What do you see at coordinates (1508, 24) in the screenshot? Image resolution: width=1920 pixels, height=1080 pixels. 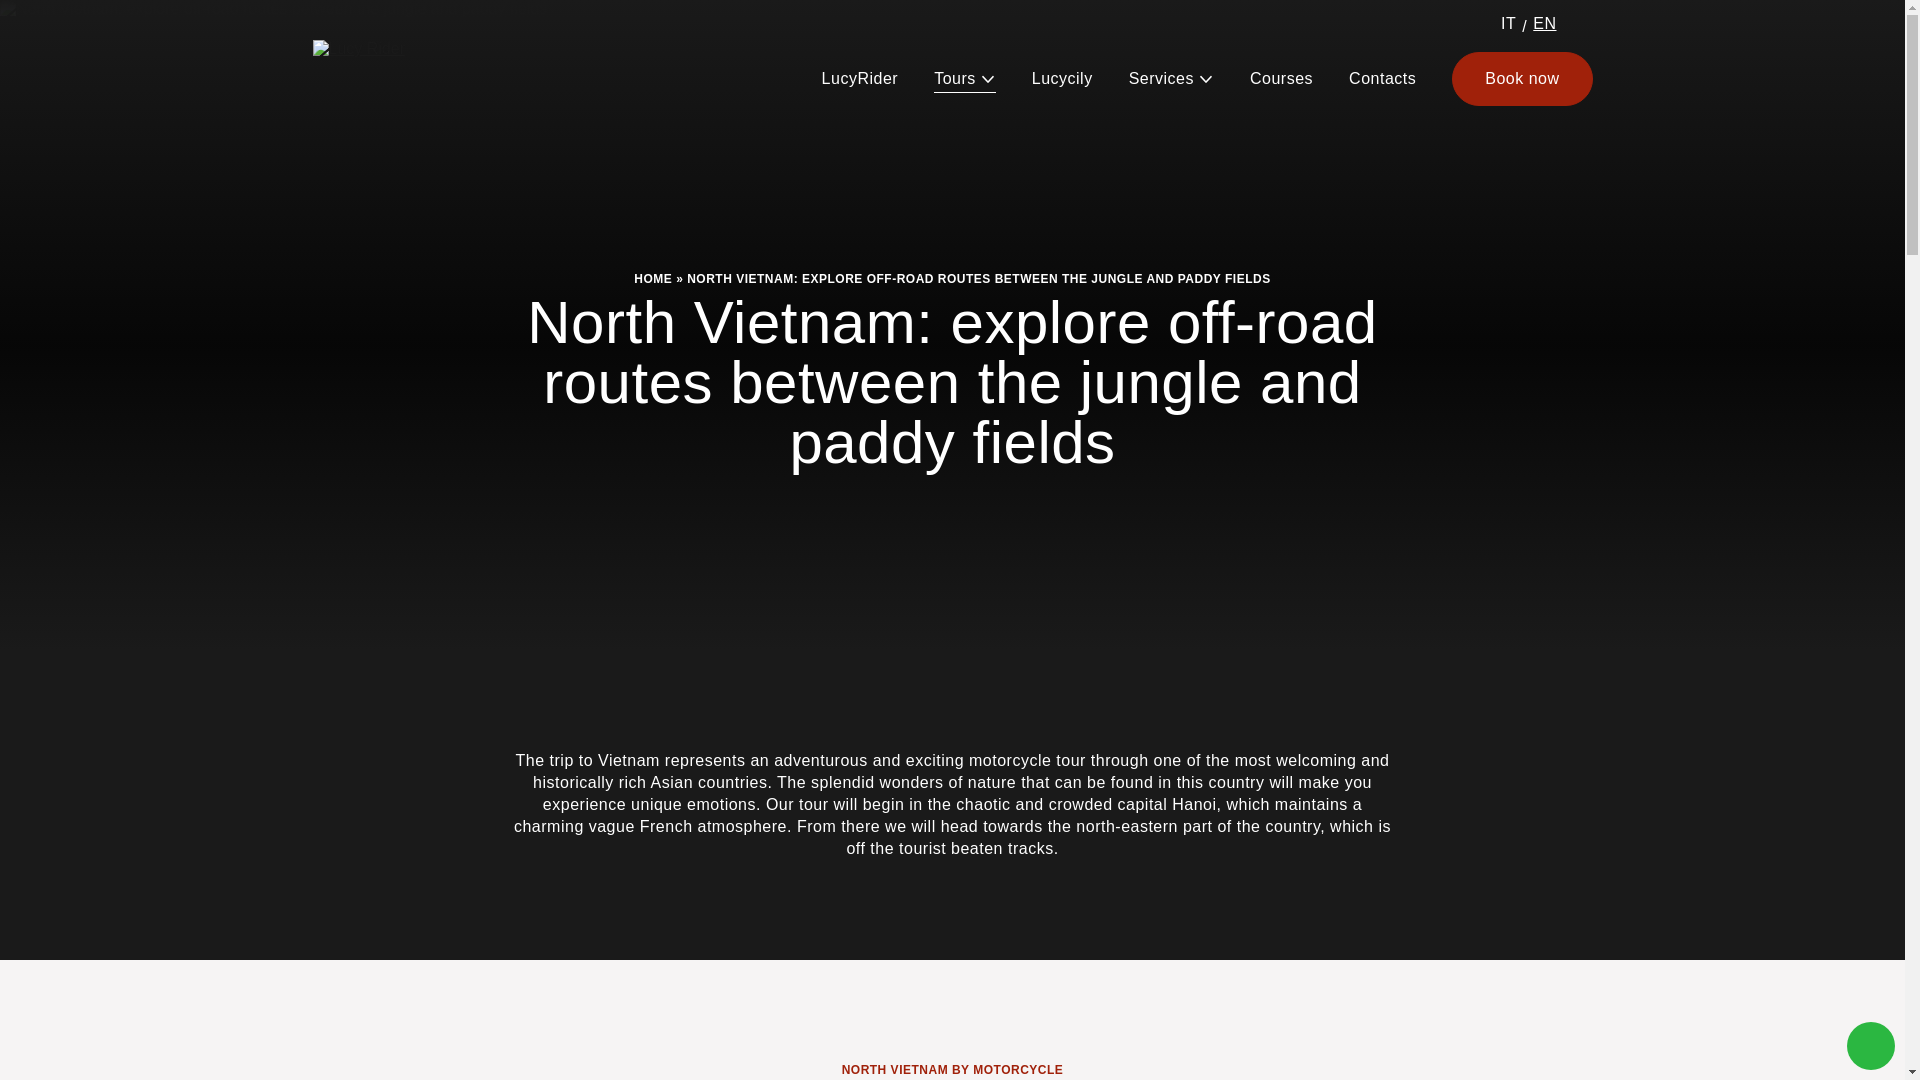 I see `It` at bounding box center [1508, 24].